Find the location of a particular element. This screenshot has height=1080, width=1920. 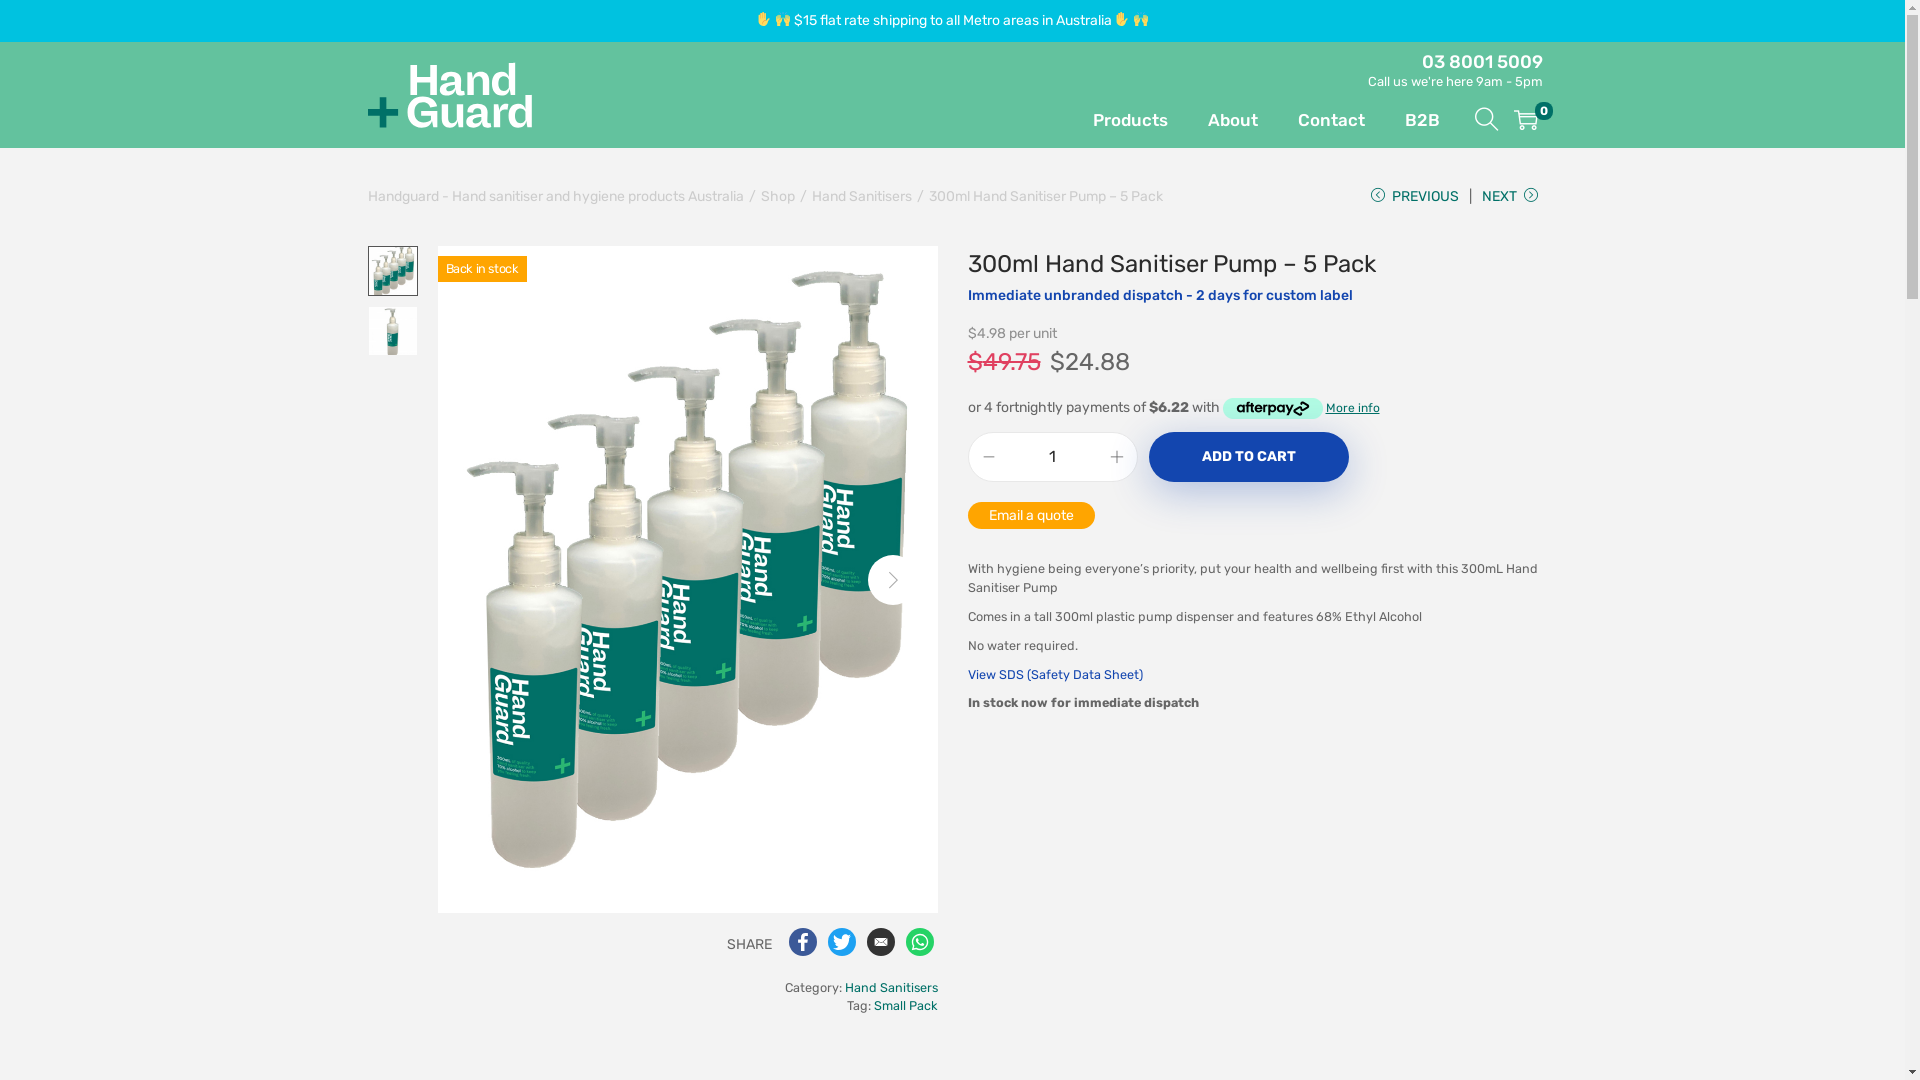

More info is located at coordinates (1300, 408).